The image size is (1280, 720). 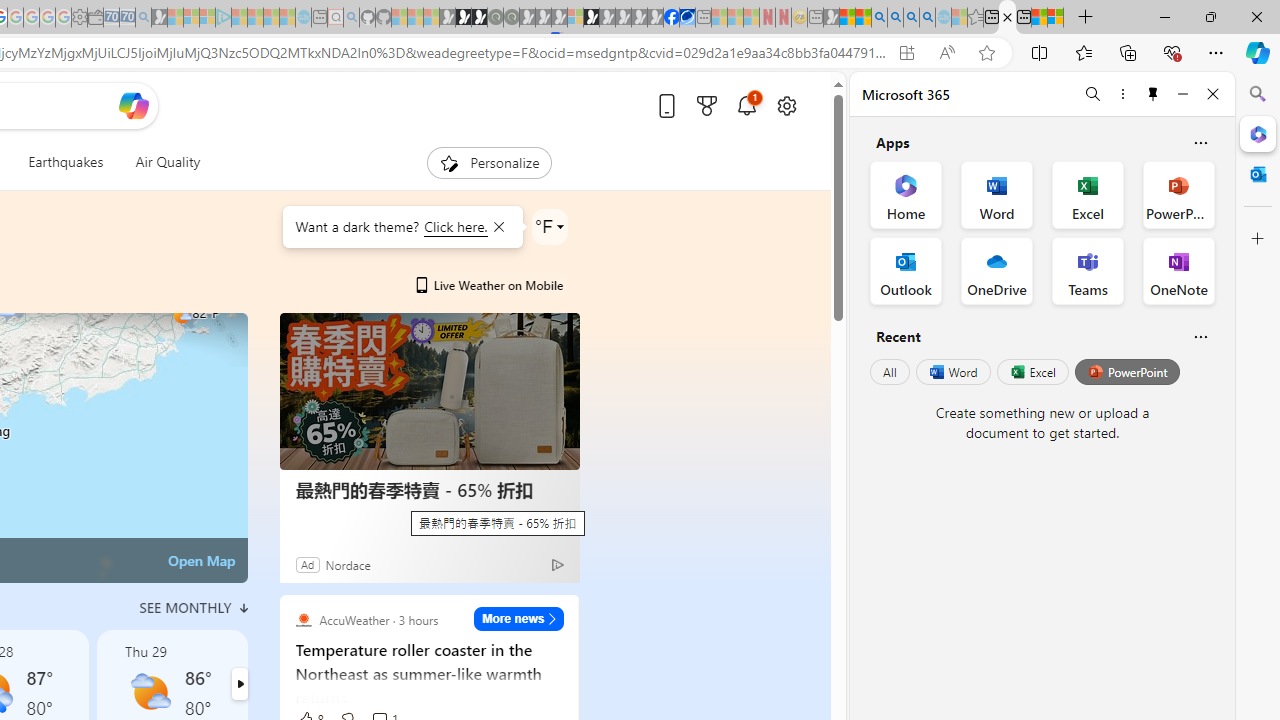 What do you see at coordinates (1088, 194) in the screenshot?
I see `Excel Office App` at bounding box center [1088, 194].